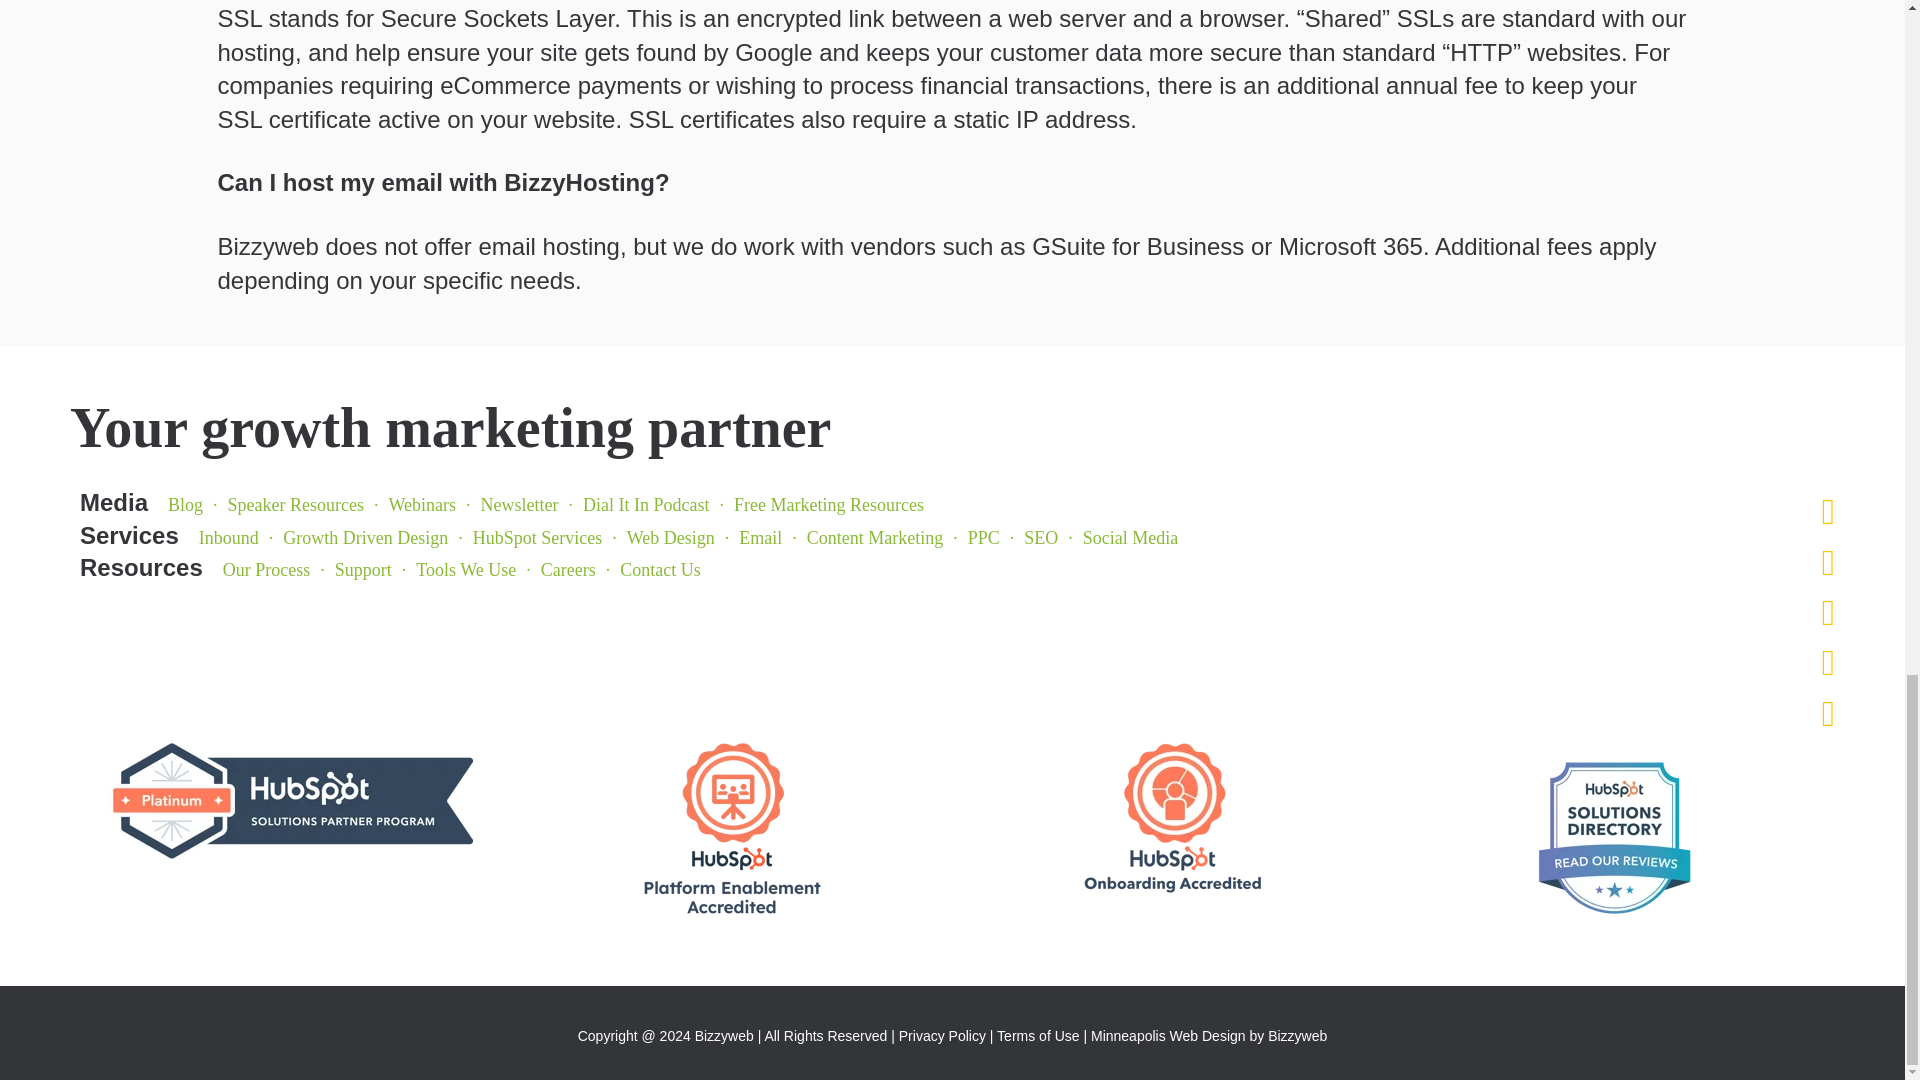  Describe the element at coordinates (643, 504) in the screenshot. I see `Dial It In Podcast` at that location.